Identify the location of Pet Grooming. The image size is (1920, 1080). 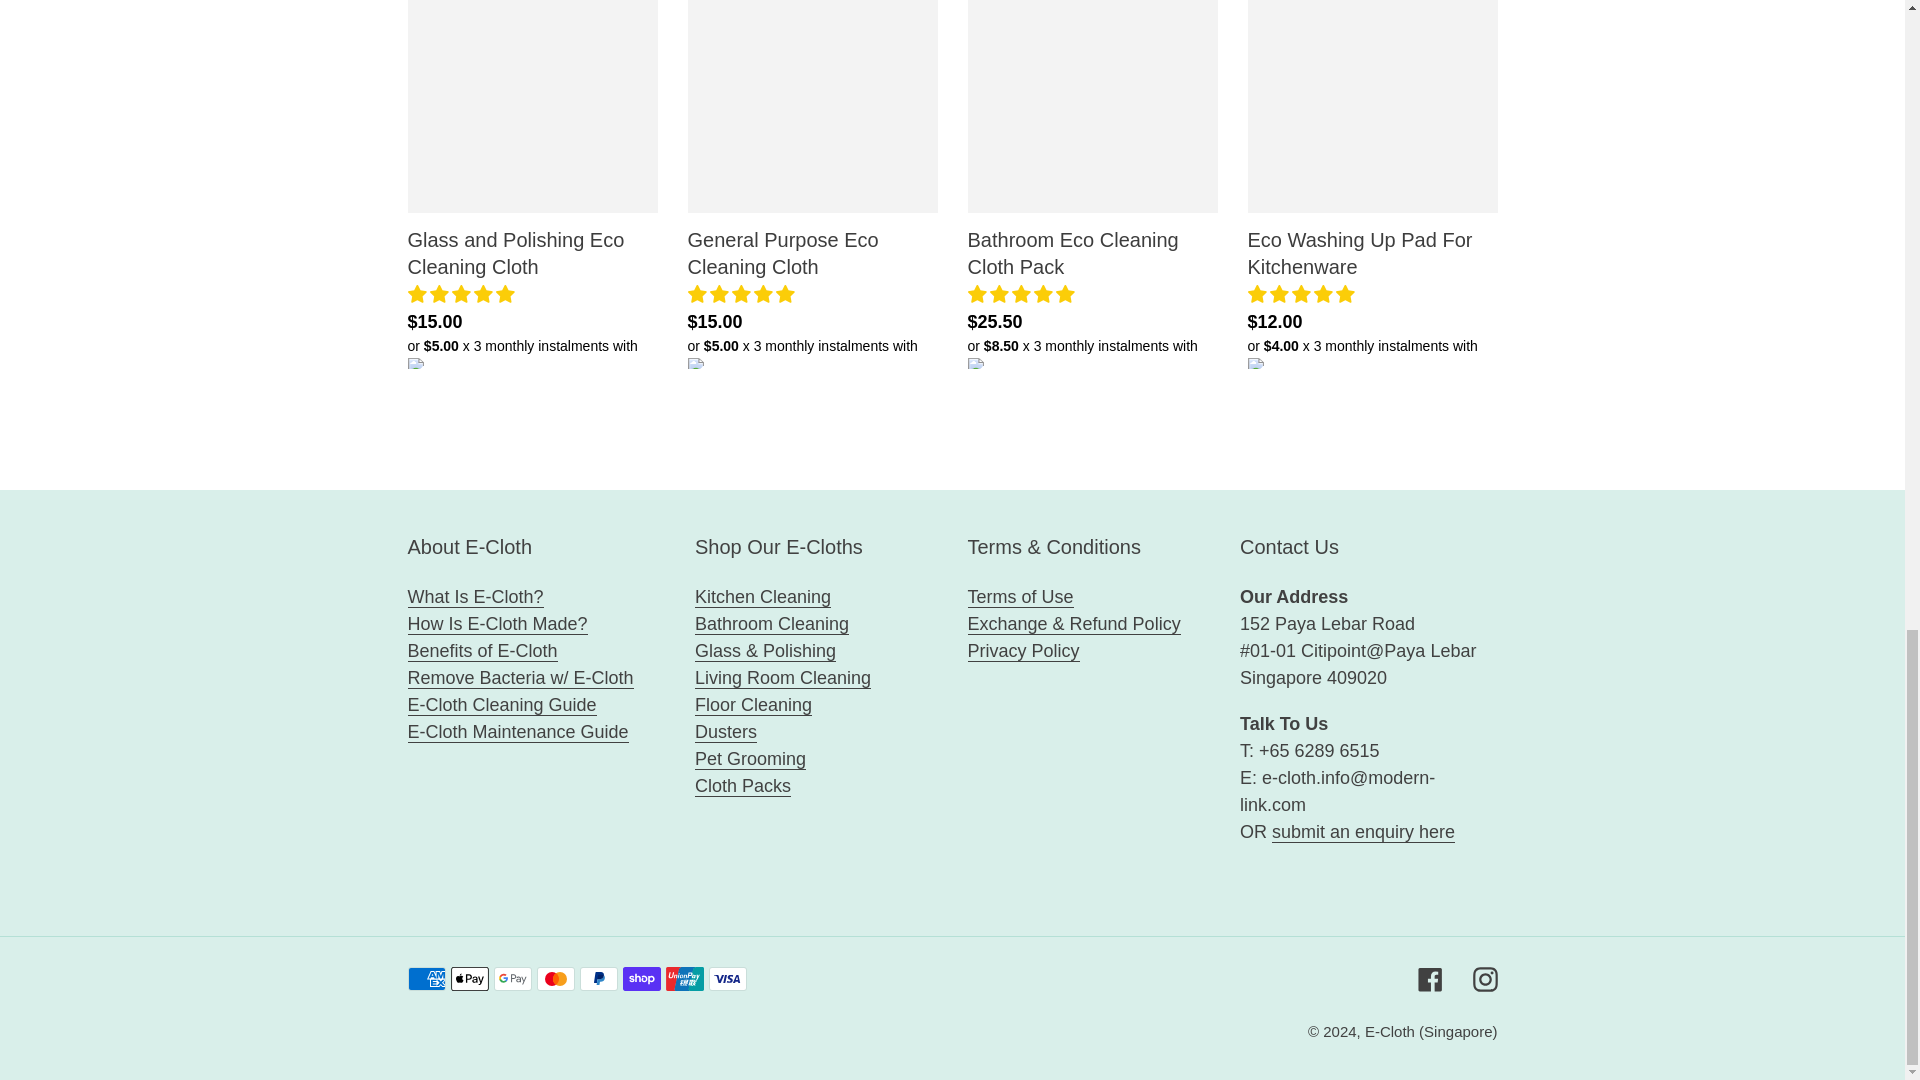
(750, 760).